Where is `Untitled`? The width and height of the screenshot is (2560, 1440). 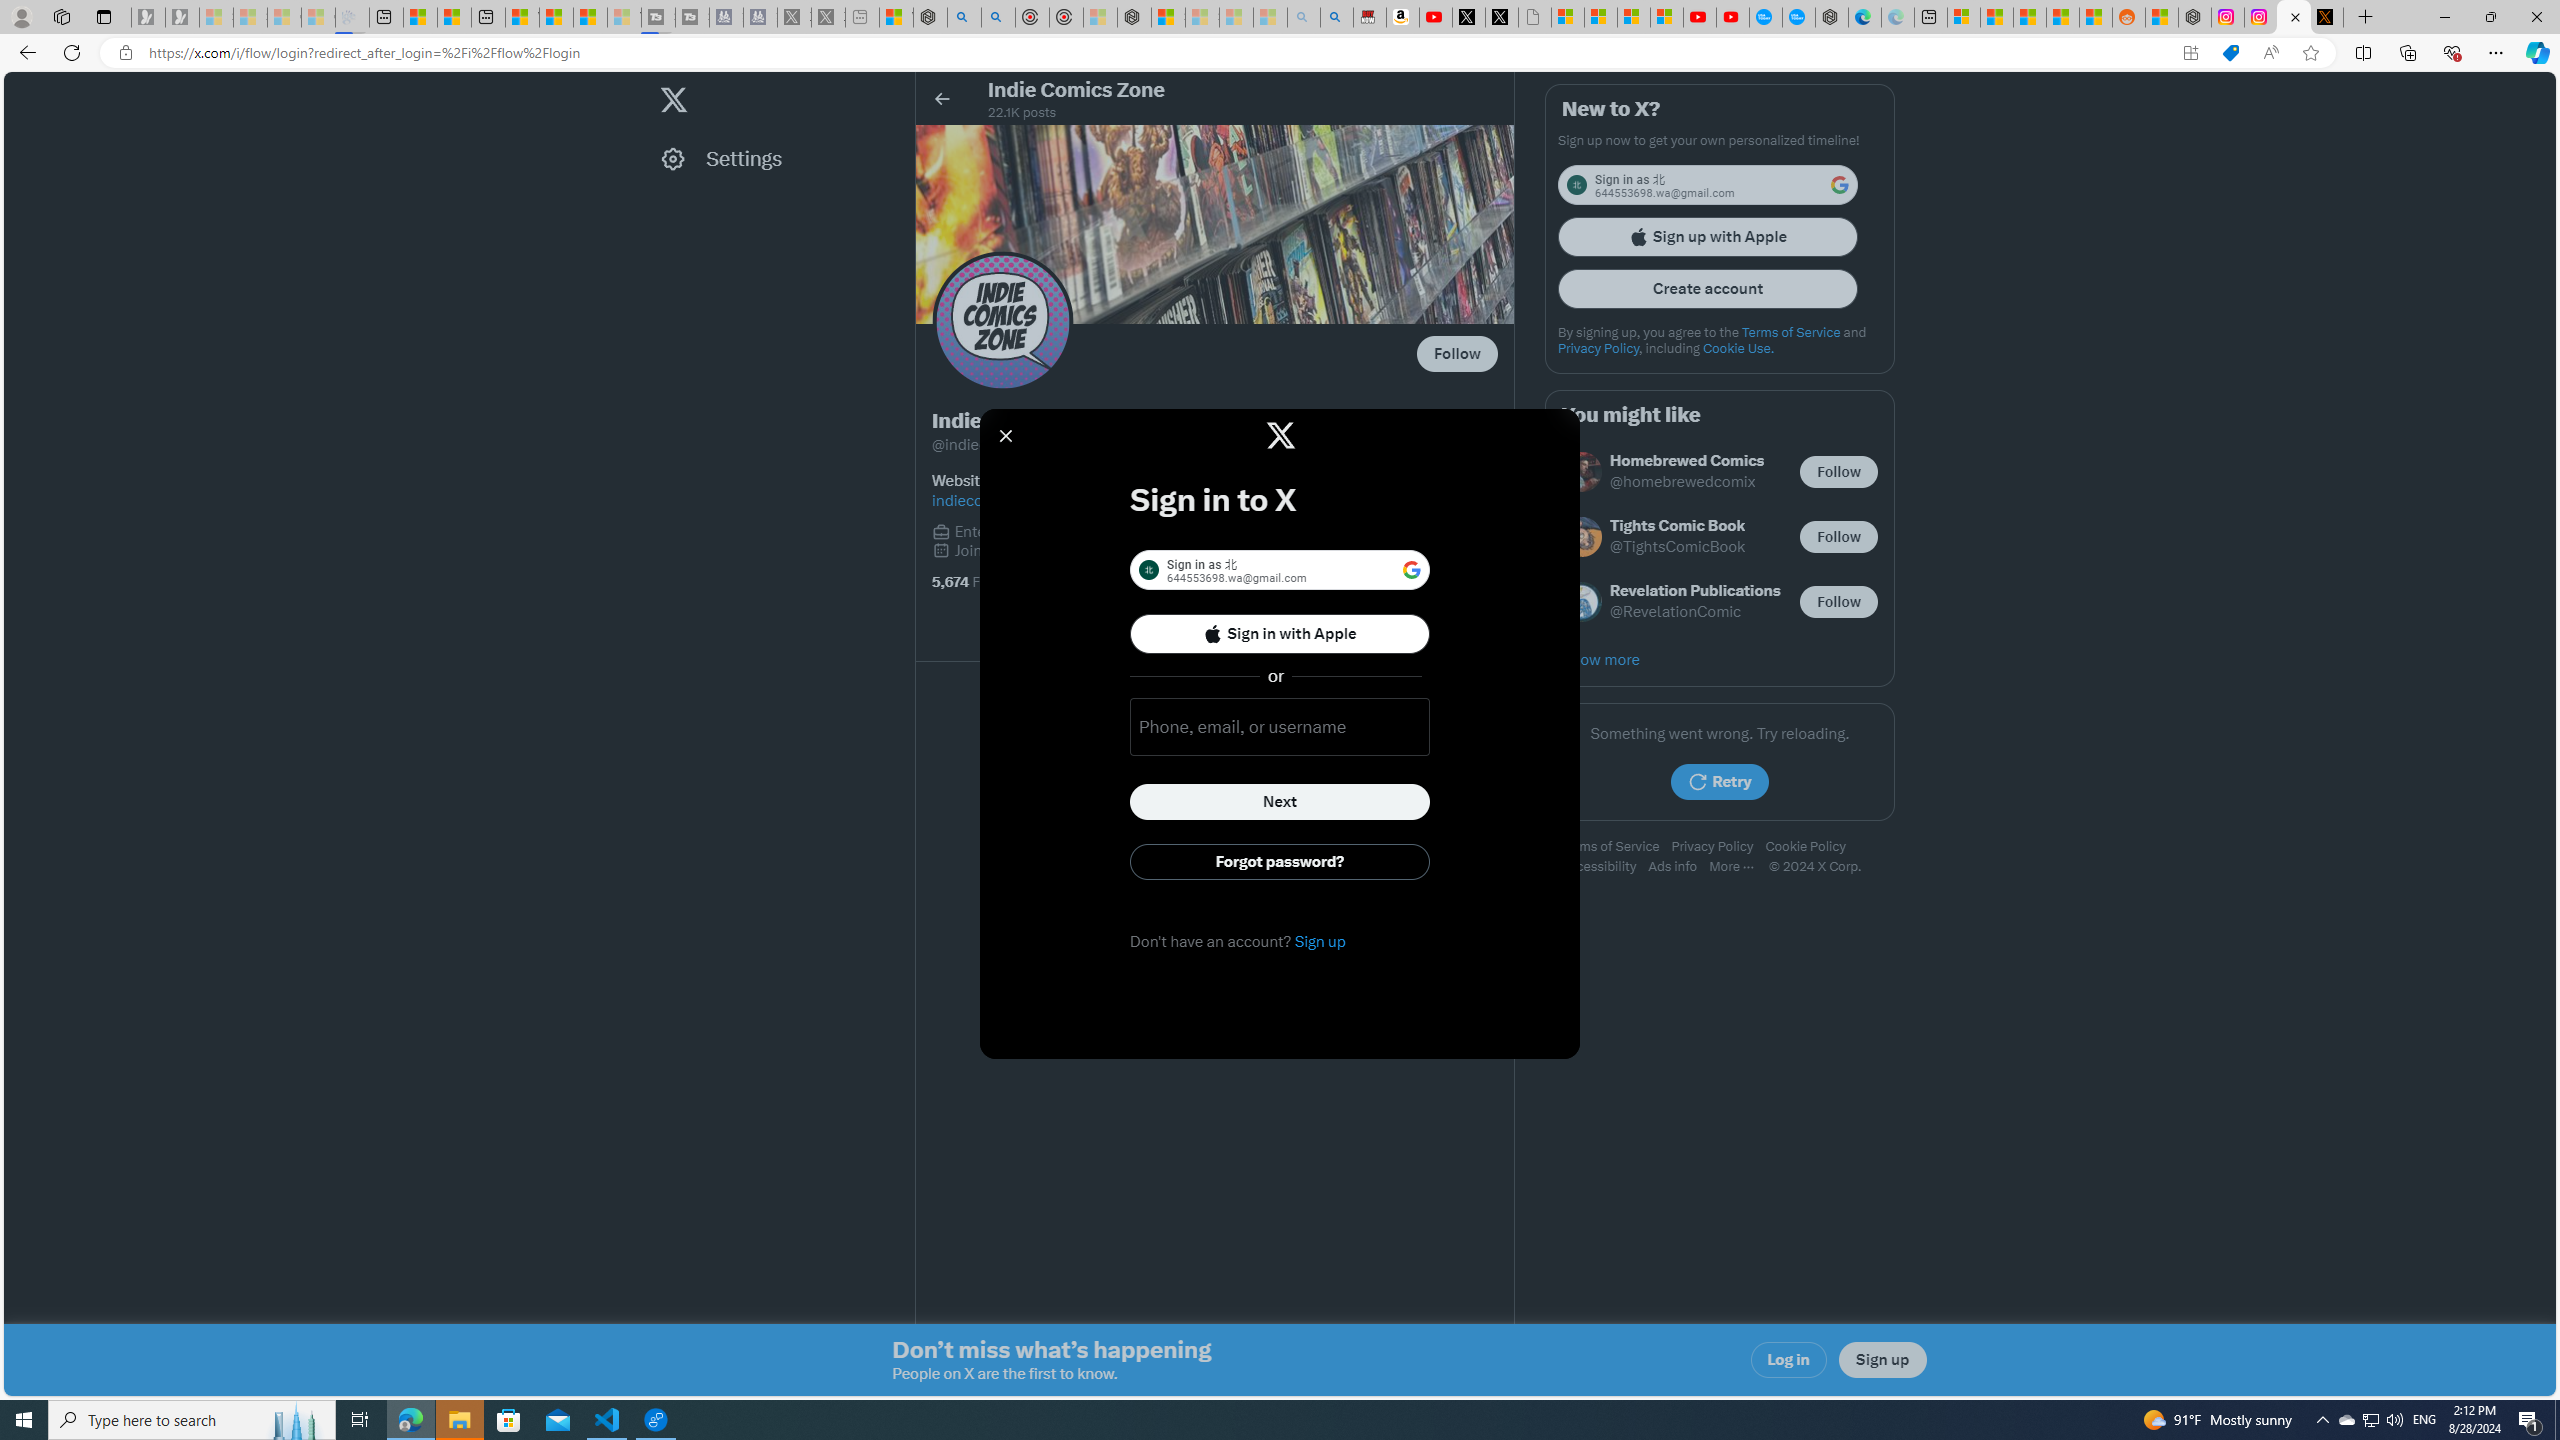
Untitled is located at coordinates (1534, 17).